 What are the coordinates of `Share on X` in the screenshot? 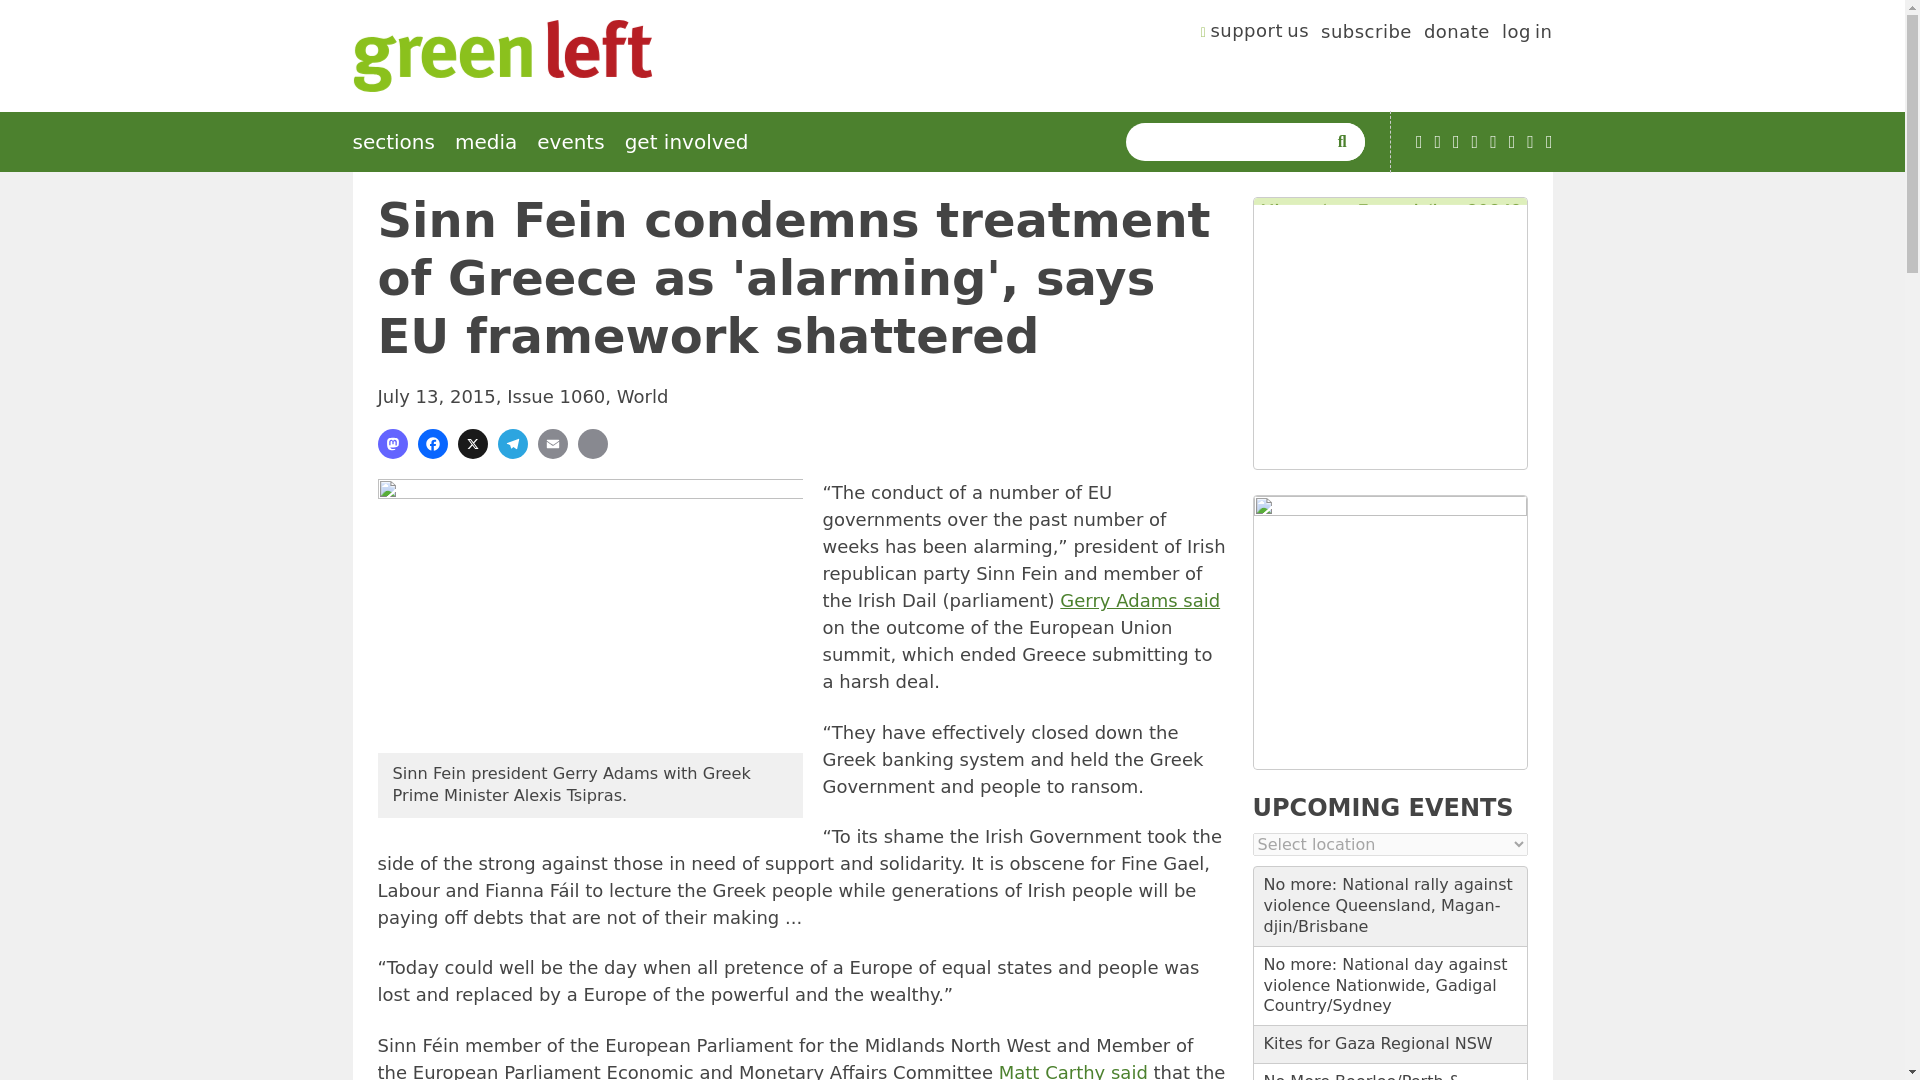 It's located at (472, 444).